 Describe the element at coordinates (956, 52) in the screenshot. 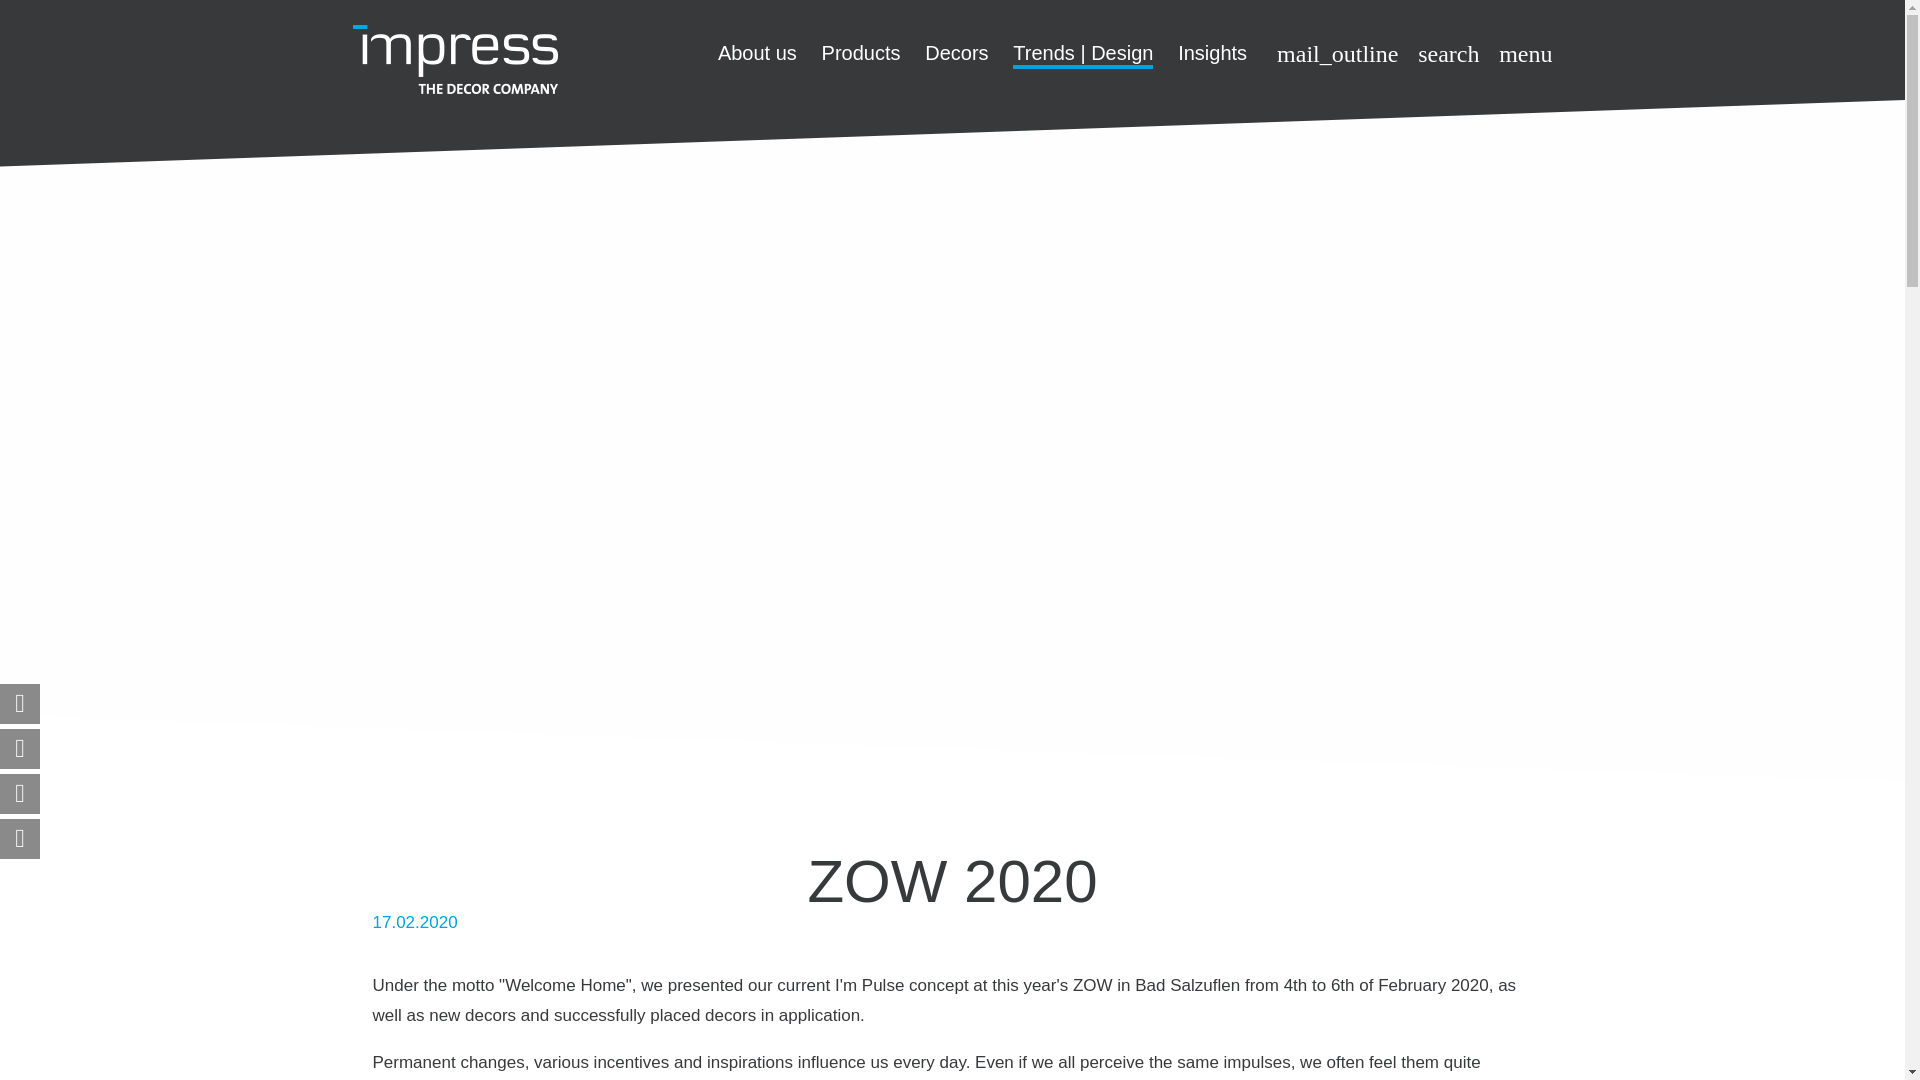

I see `Decors` at that location.